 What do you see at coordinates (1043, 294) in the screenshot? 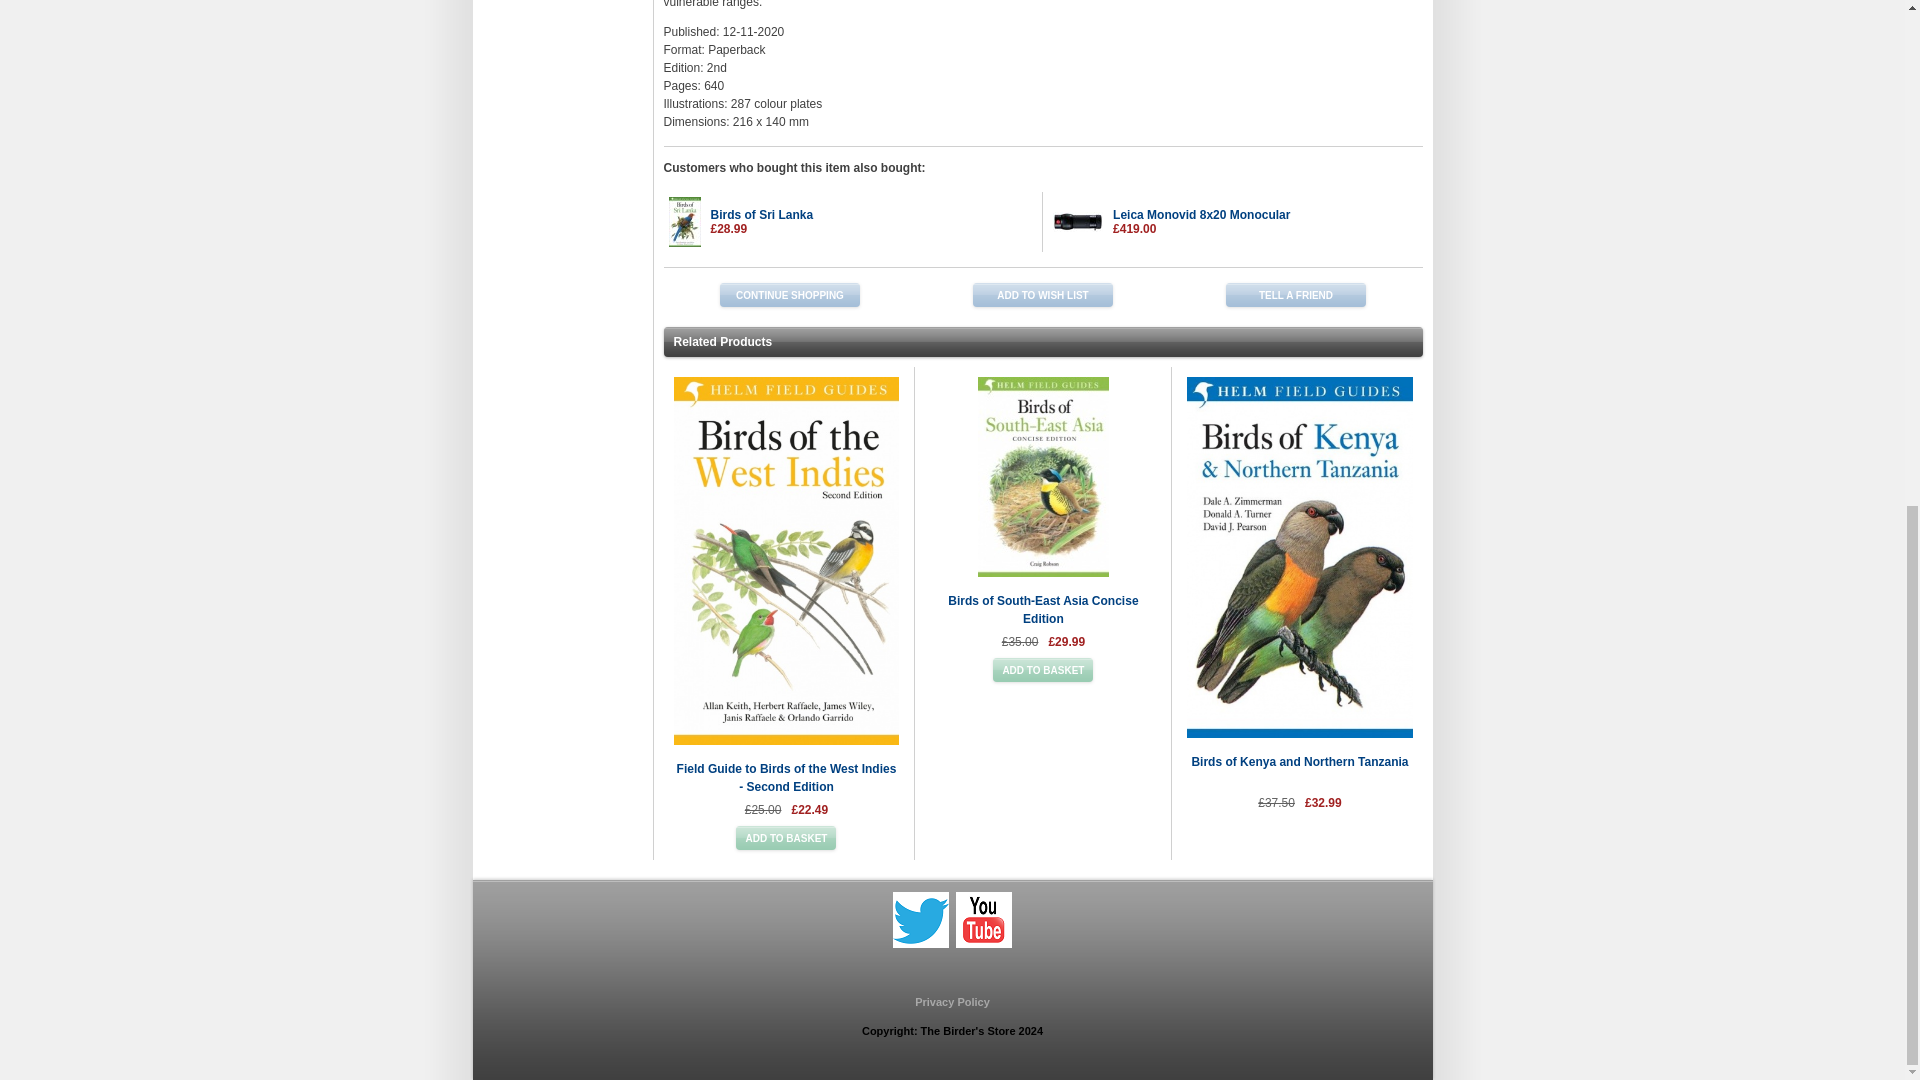
I see `ADD TO WISH LIST` at bounding box center [1043, 294].